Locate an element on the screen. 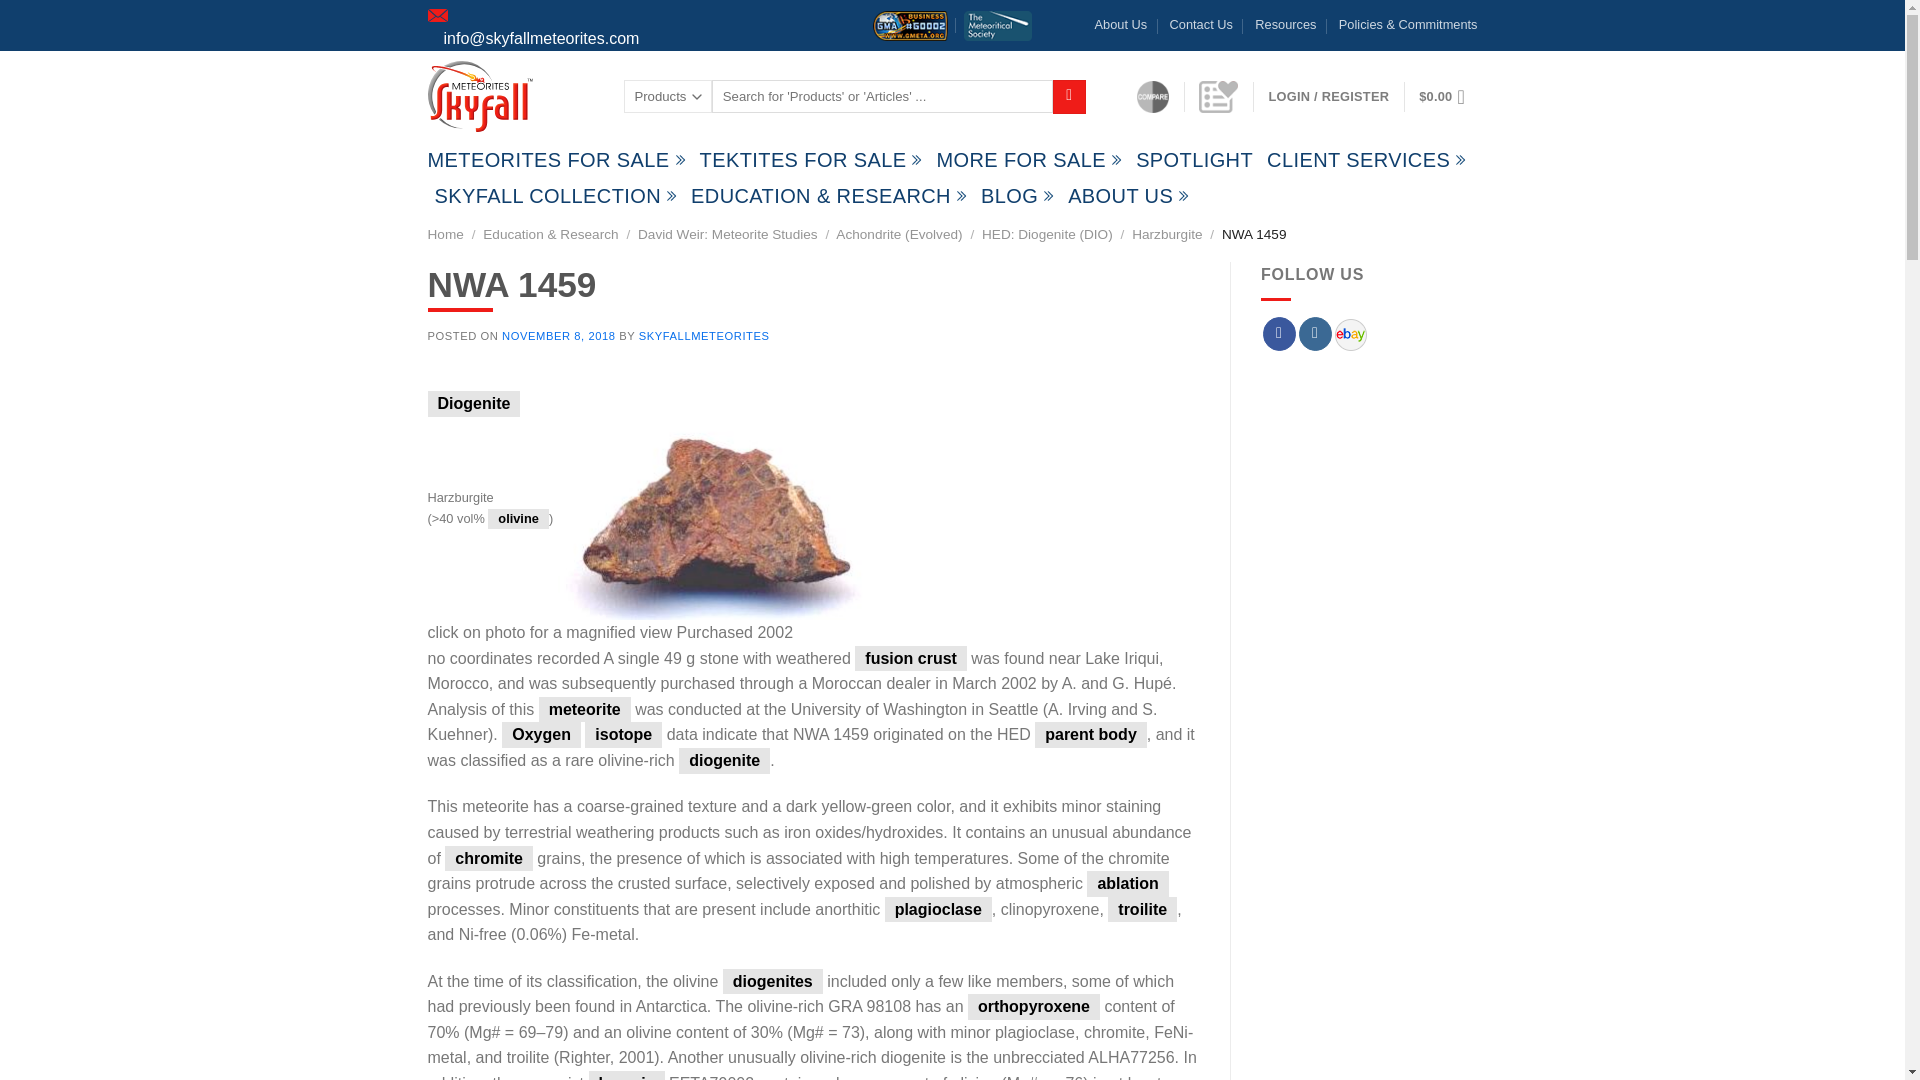 Image resolution: width=1920 pixels, height=1080 pixels. Resources is located at coordinates (1285, 24).